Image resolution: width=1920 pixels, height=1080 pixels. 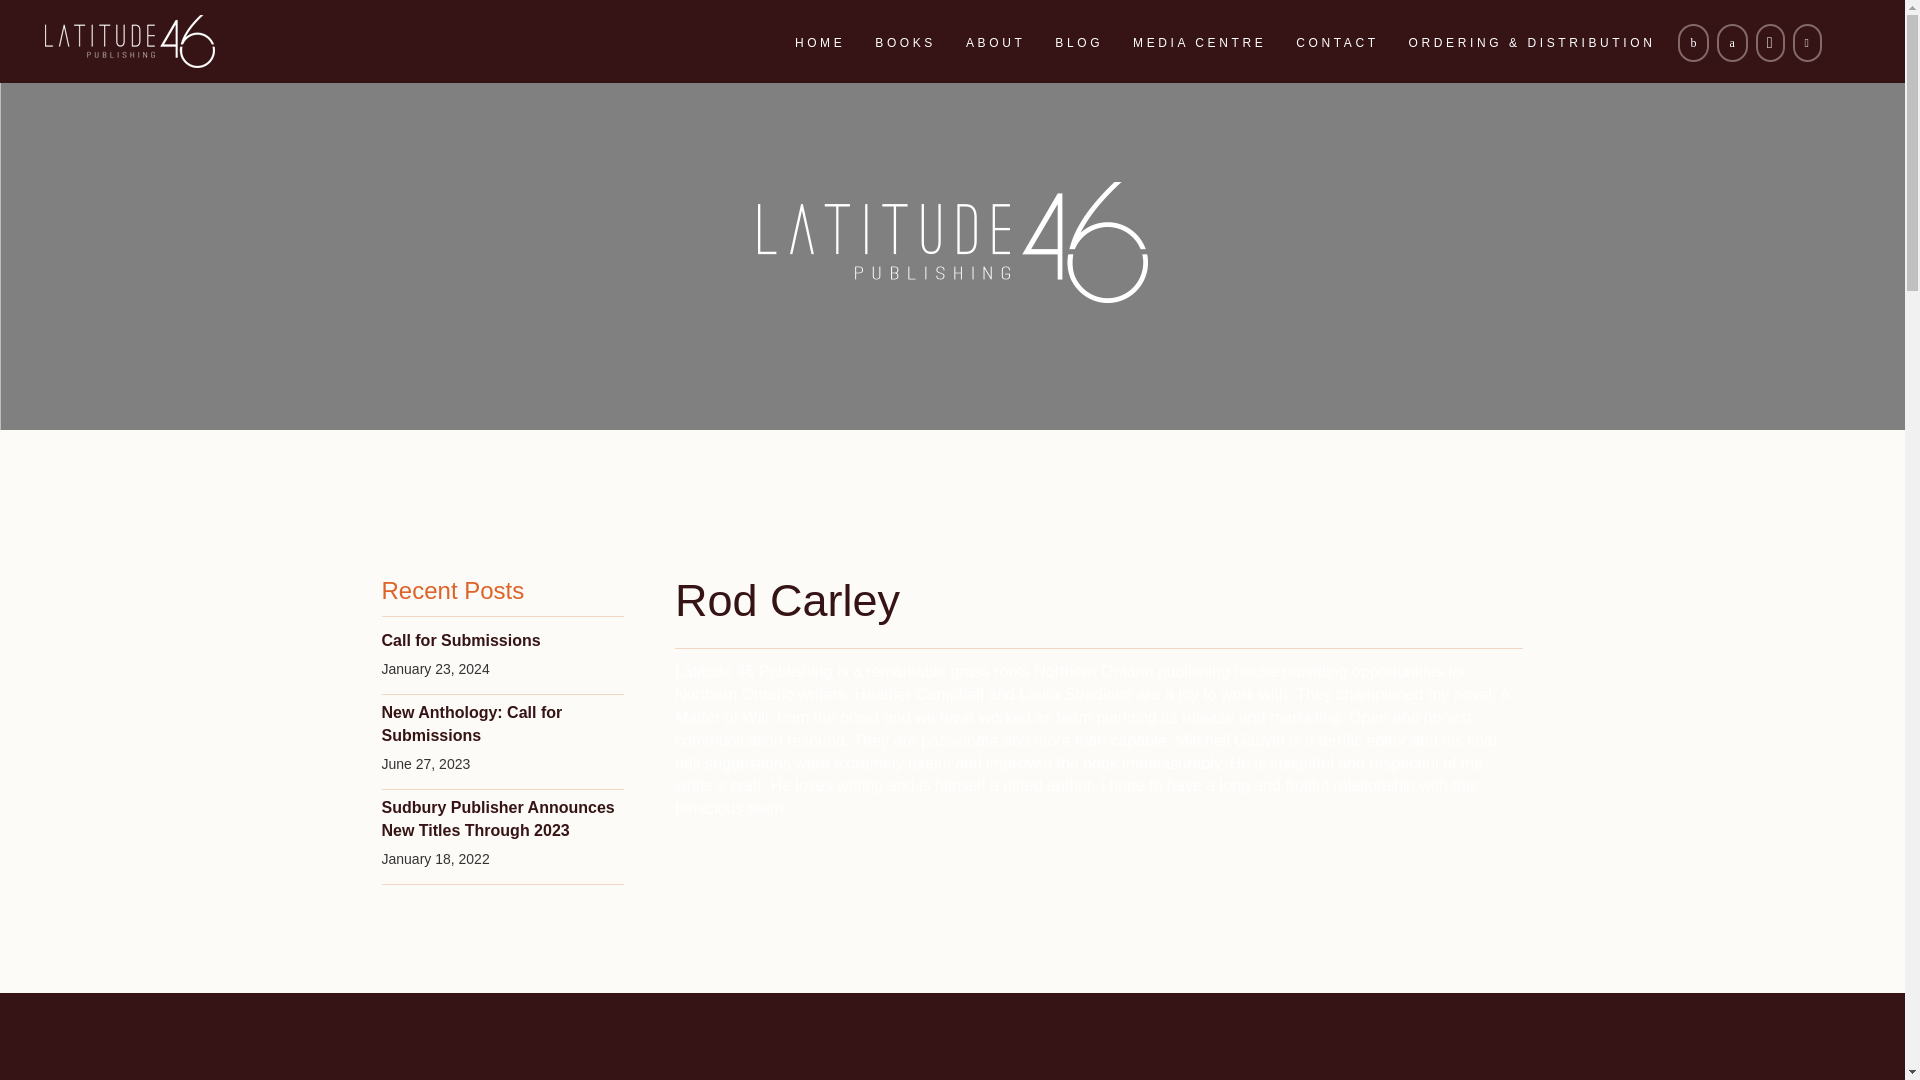 What do you see at coordinates (1732, 42) in the screenshot?
I see `a` at bounding box center [1732, 42].